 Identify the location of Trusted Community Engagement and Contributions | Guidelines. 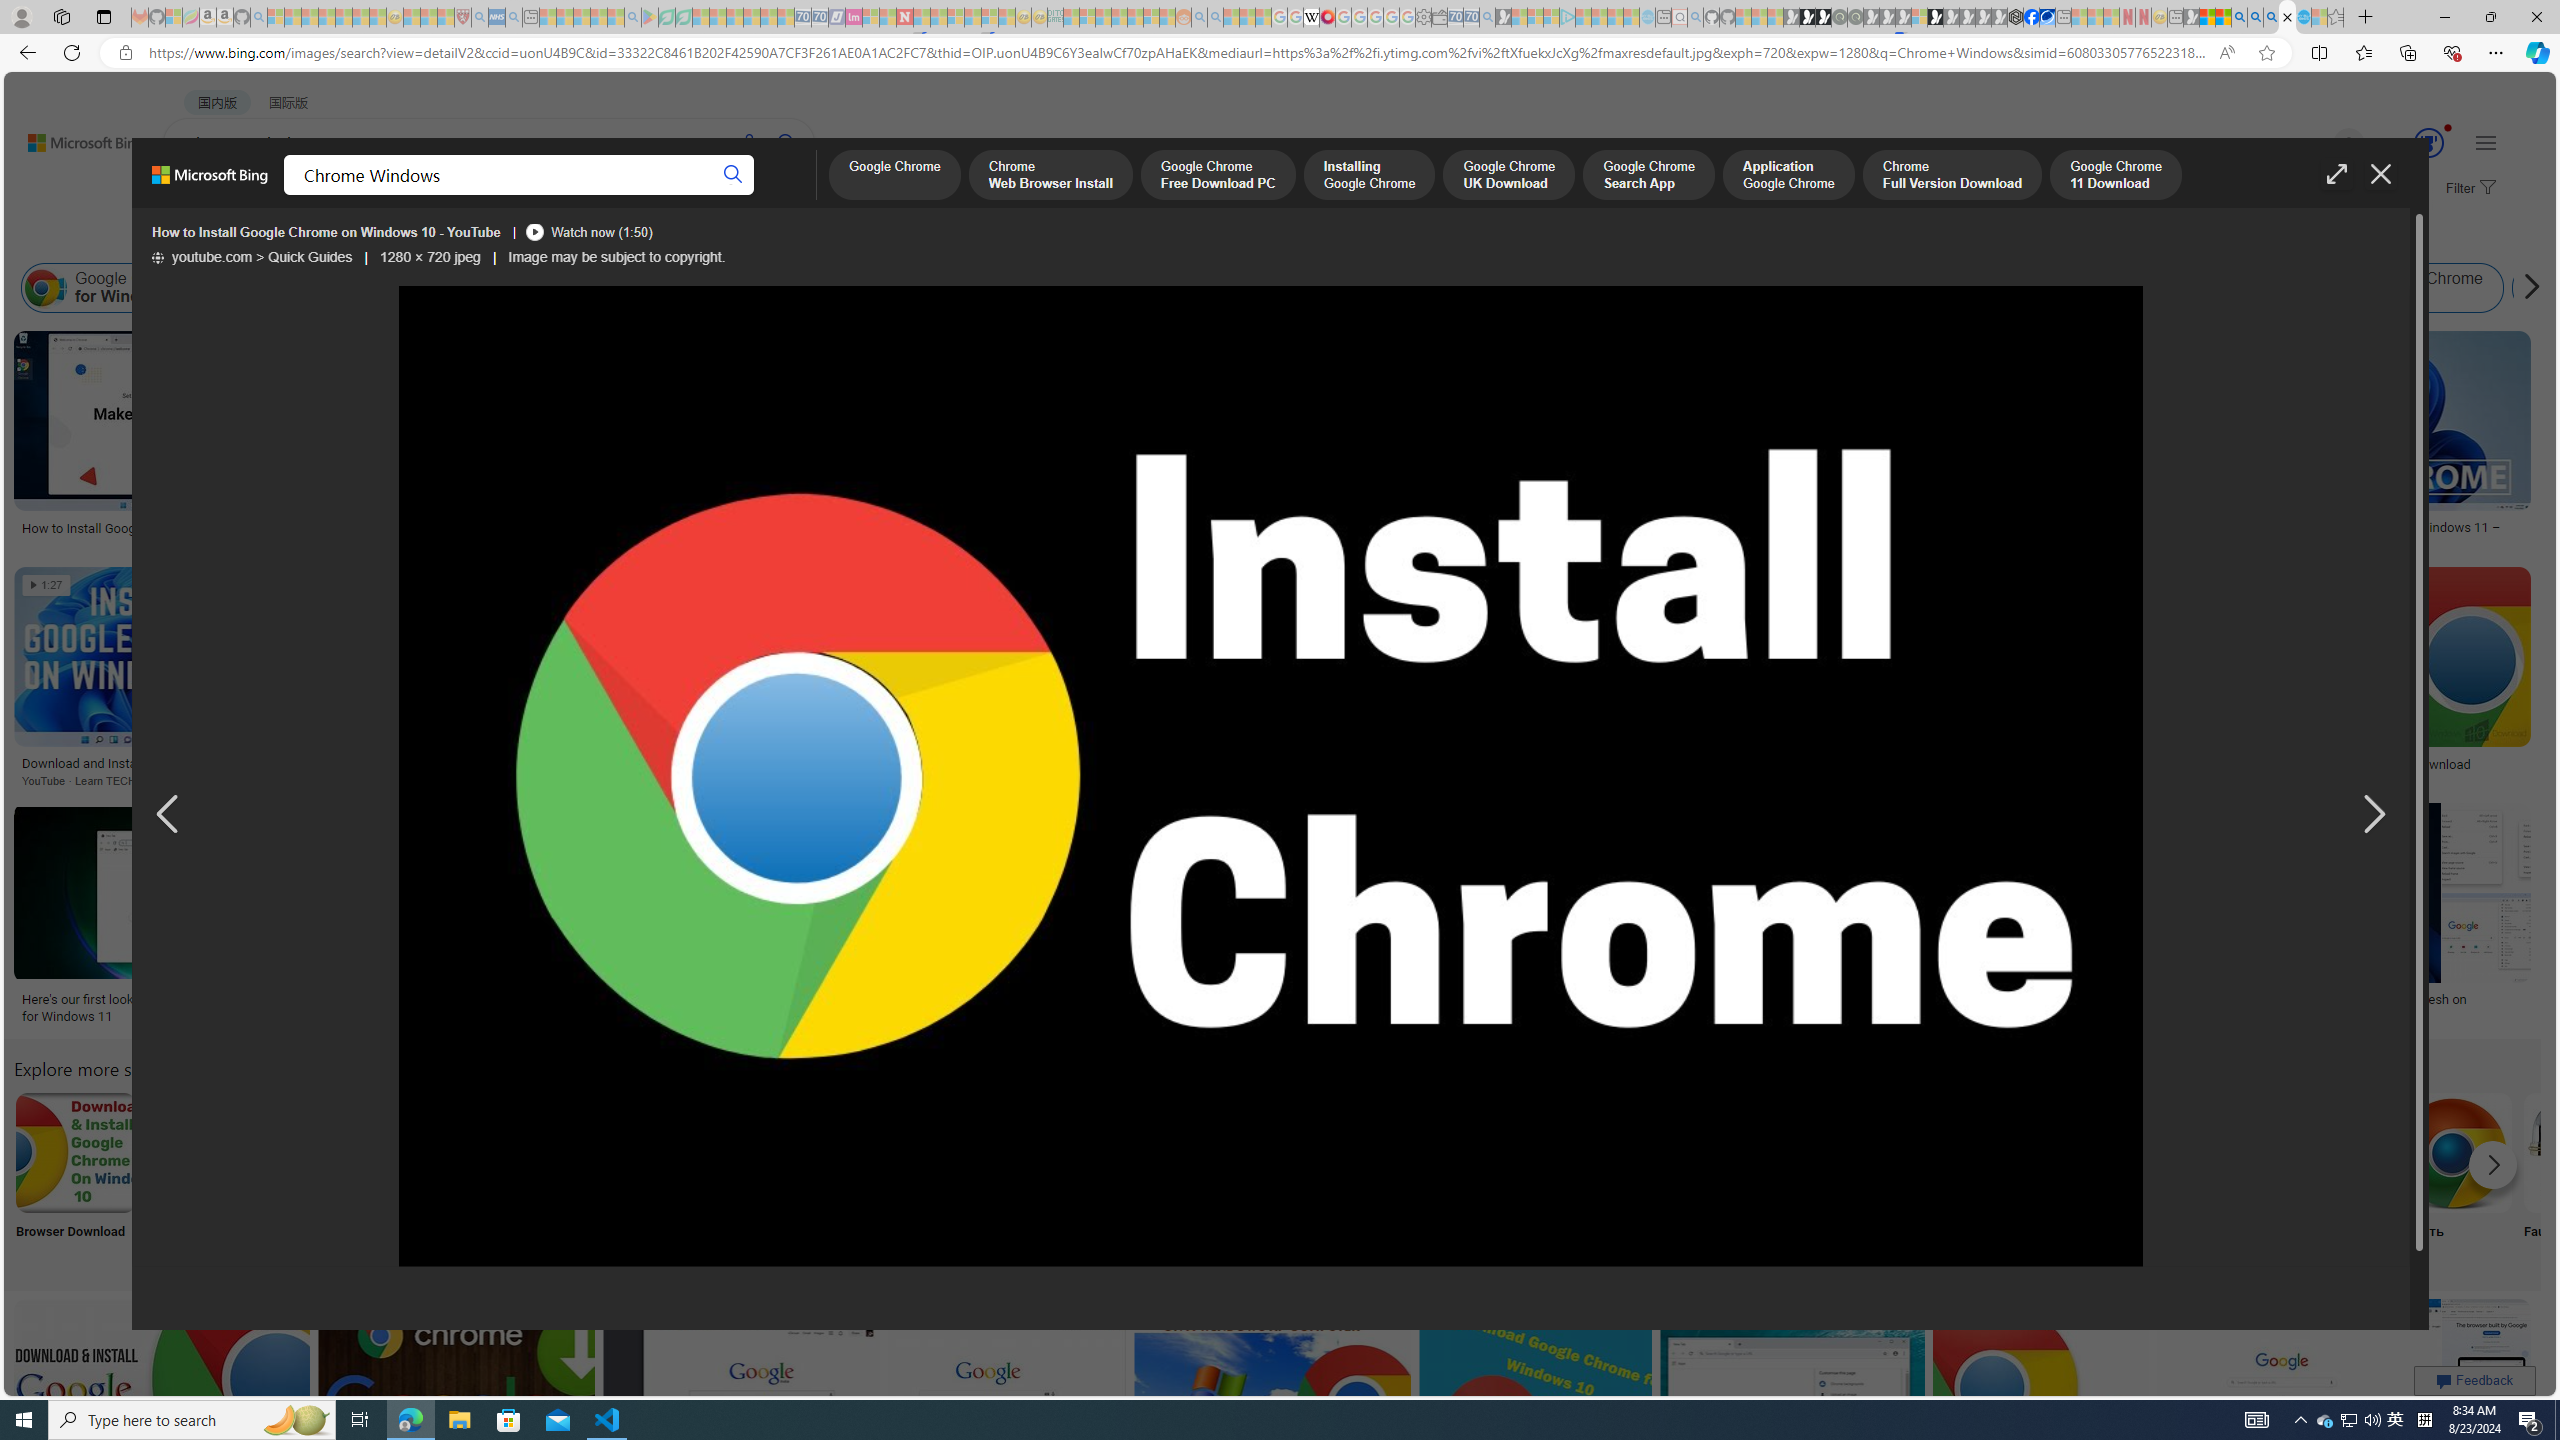
(922, 17).